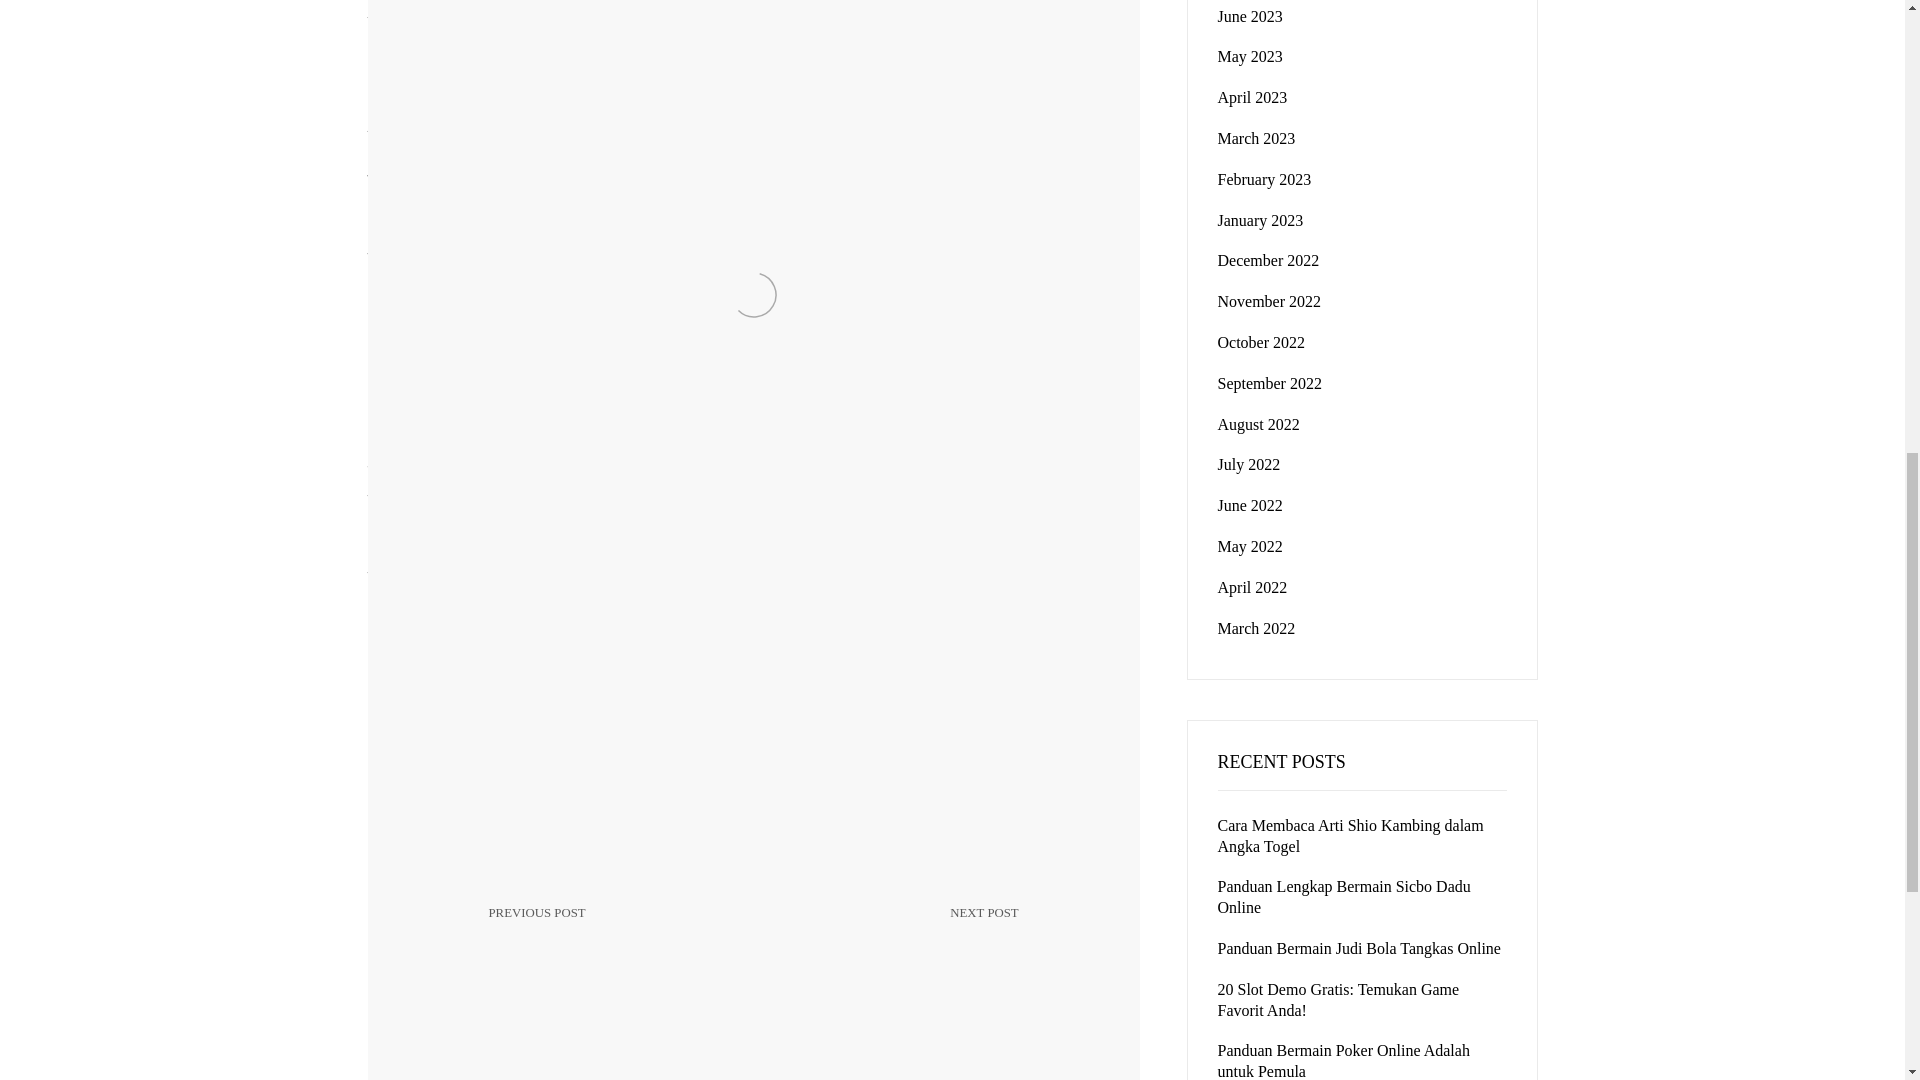 The width and height of the screenshot is (1920, 1080). I want to click on January 2023, so click(1248, 464).